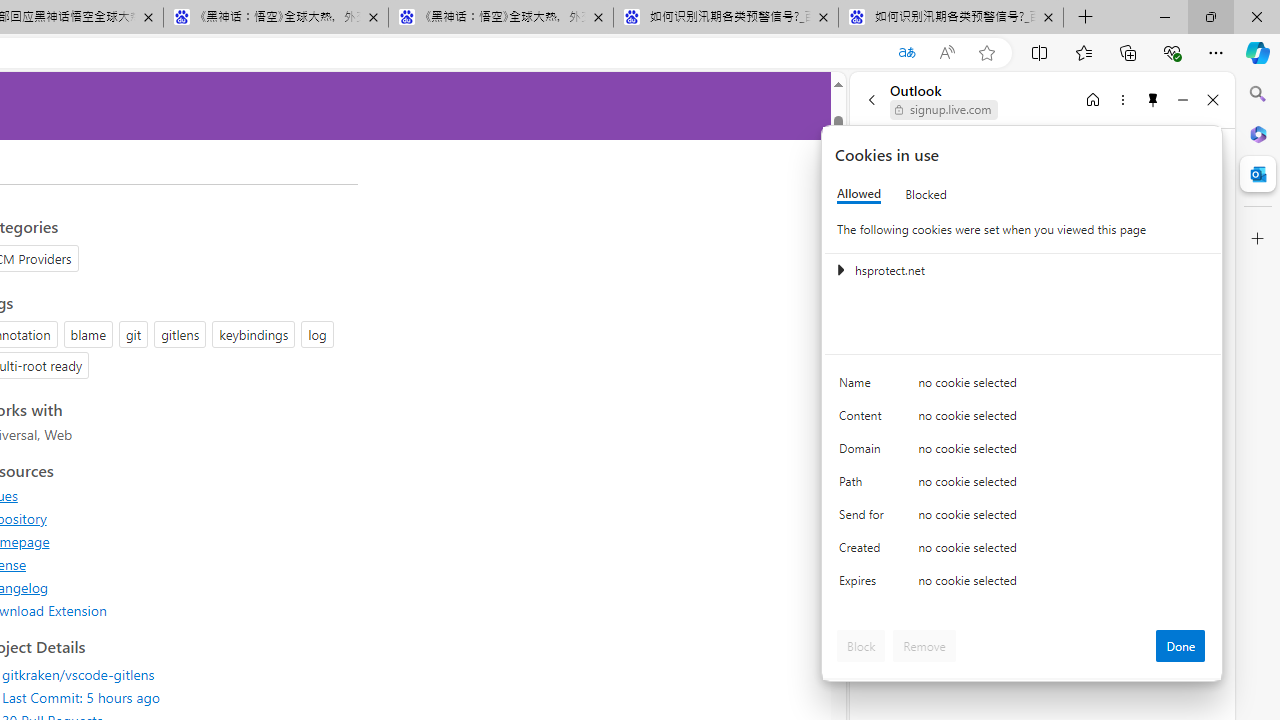  Describe the element at coordinates (864, 486) in the screenshot. I see `Path` at that location.